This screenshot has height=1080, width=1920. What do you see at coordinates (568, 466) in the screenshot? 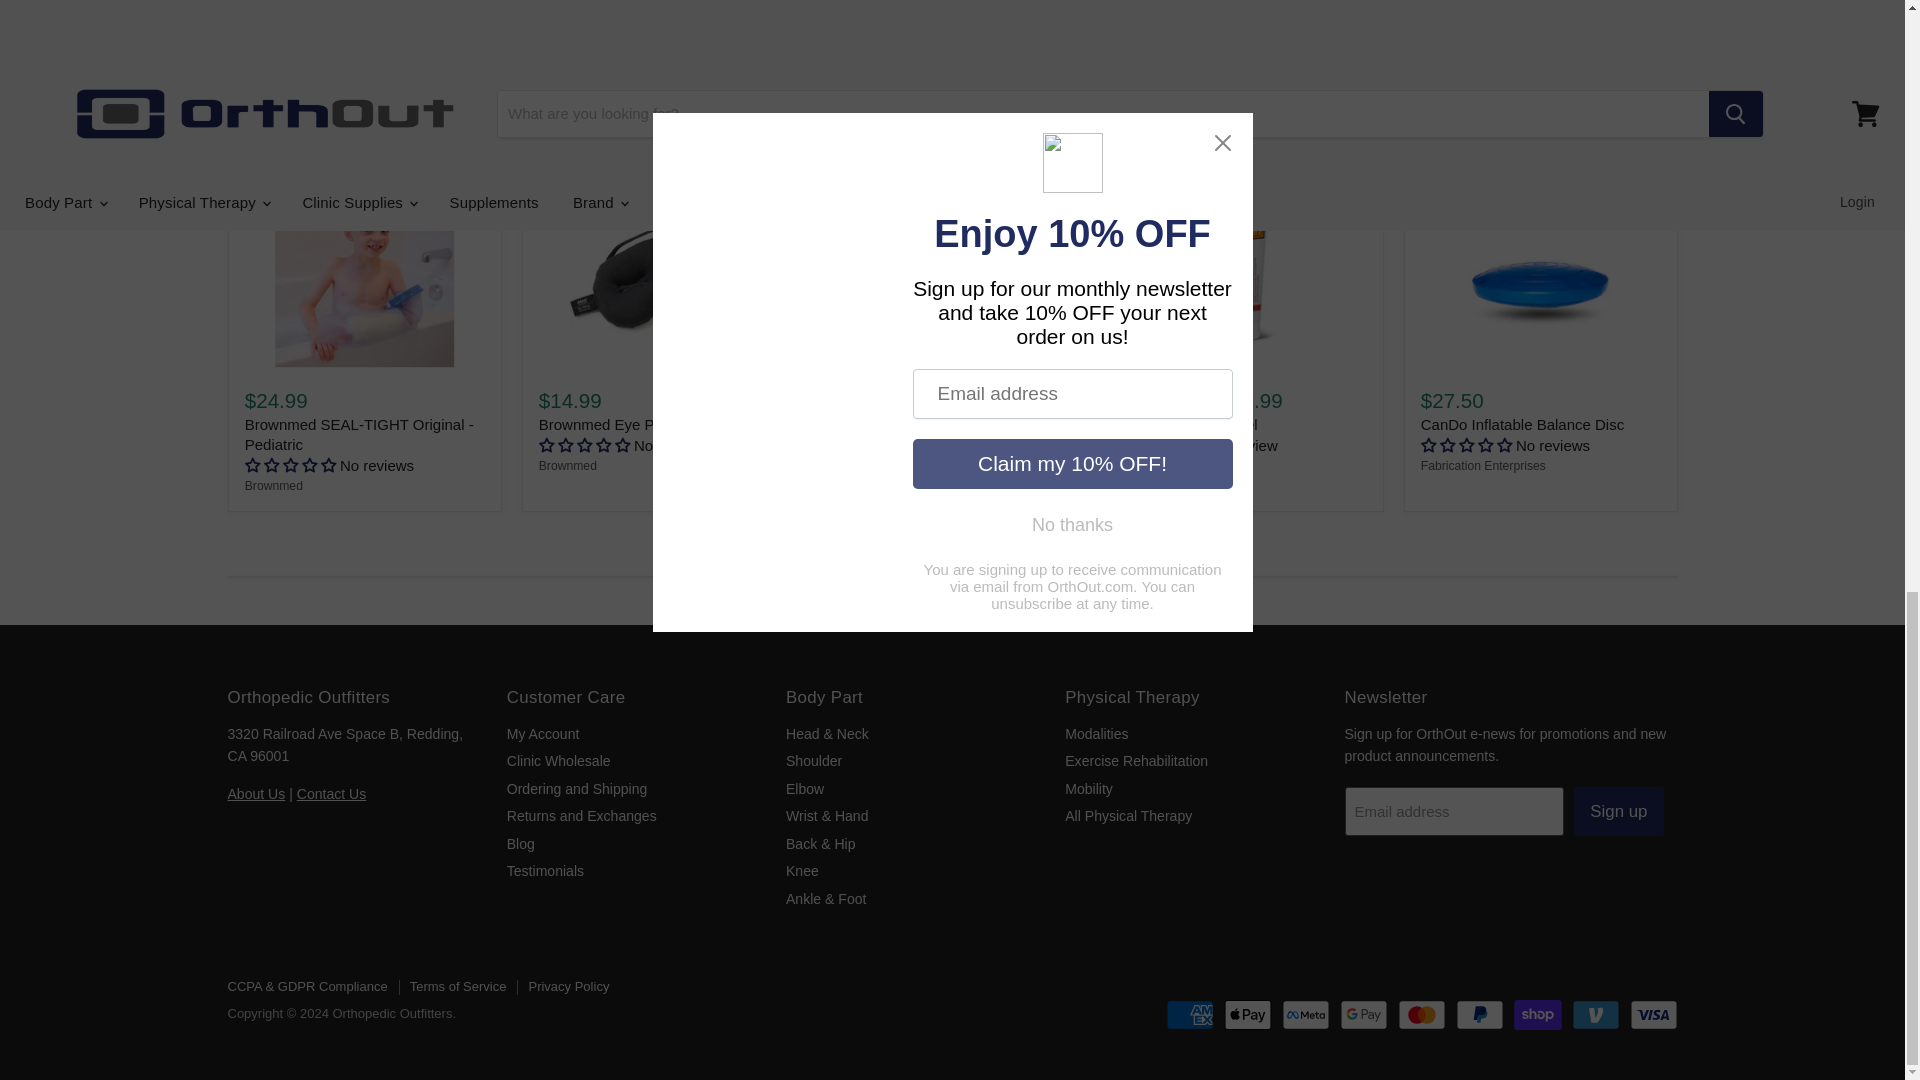
I see `Brownmed` at bounding box center [568, 466].